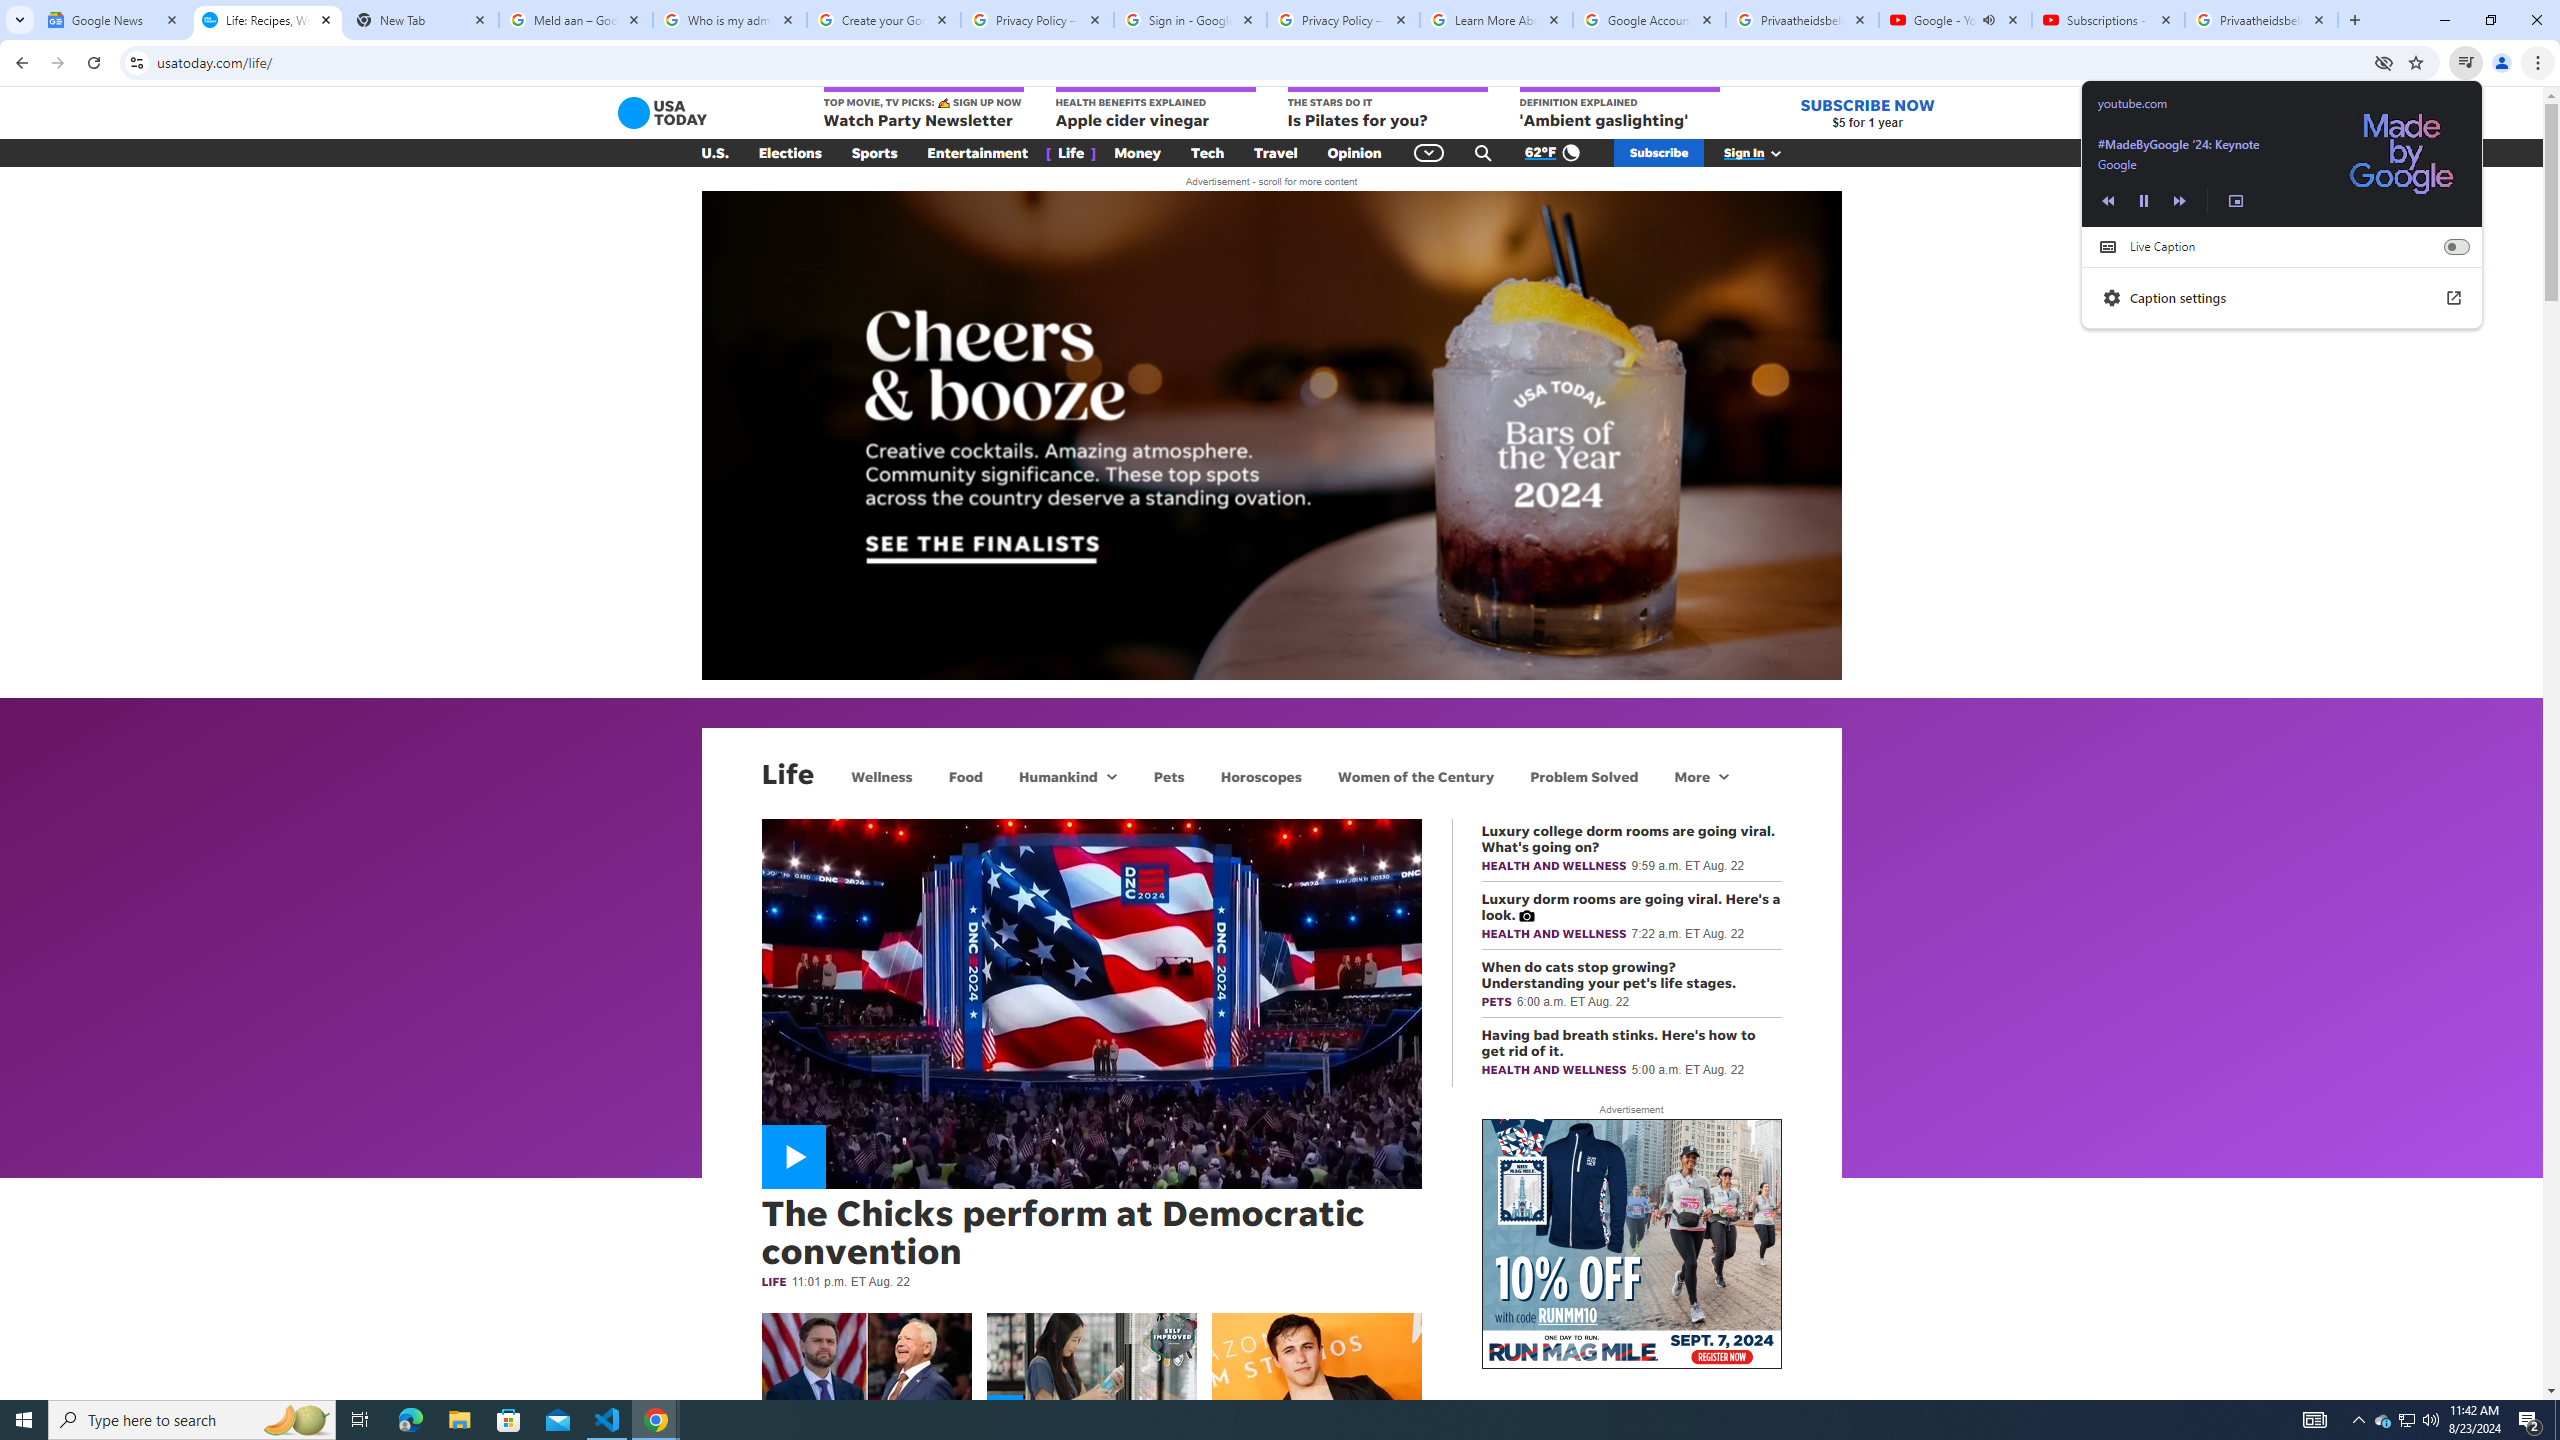  I want to click on AutomationID: 4105, so click(2315, 1420).